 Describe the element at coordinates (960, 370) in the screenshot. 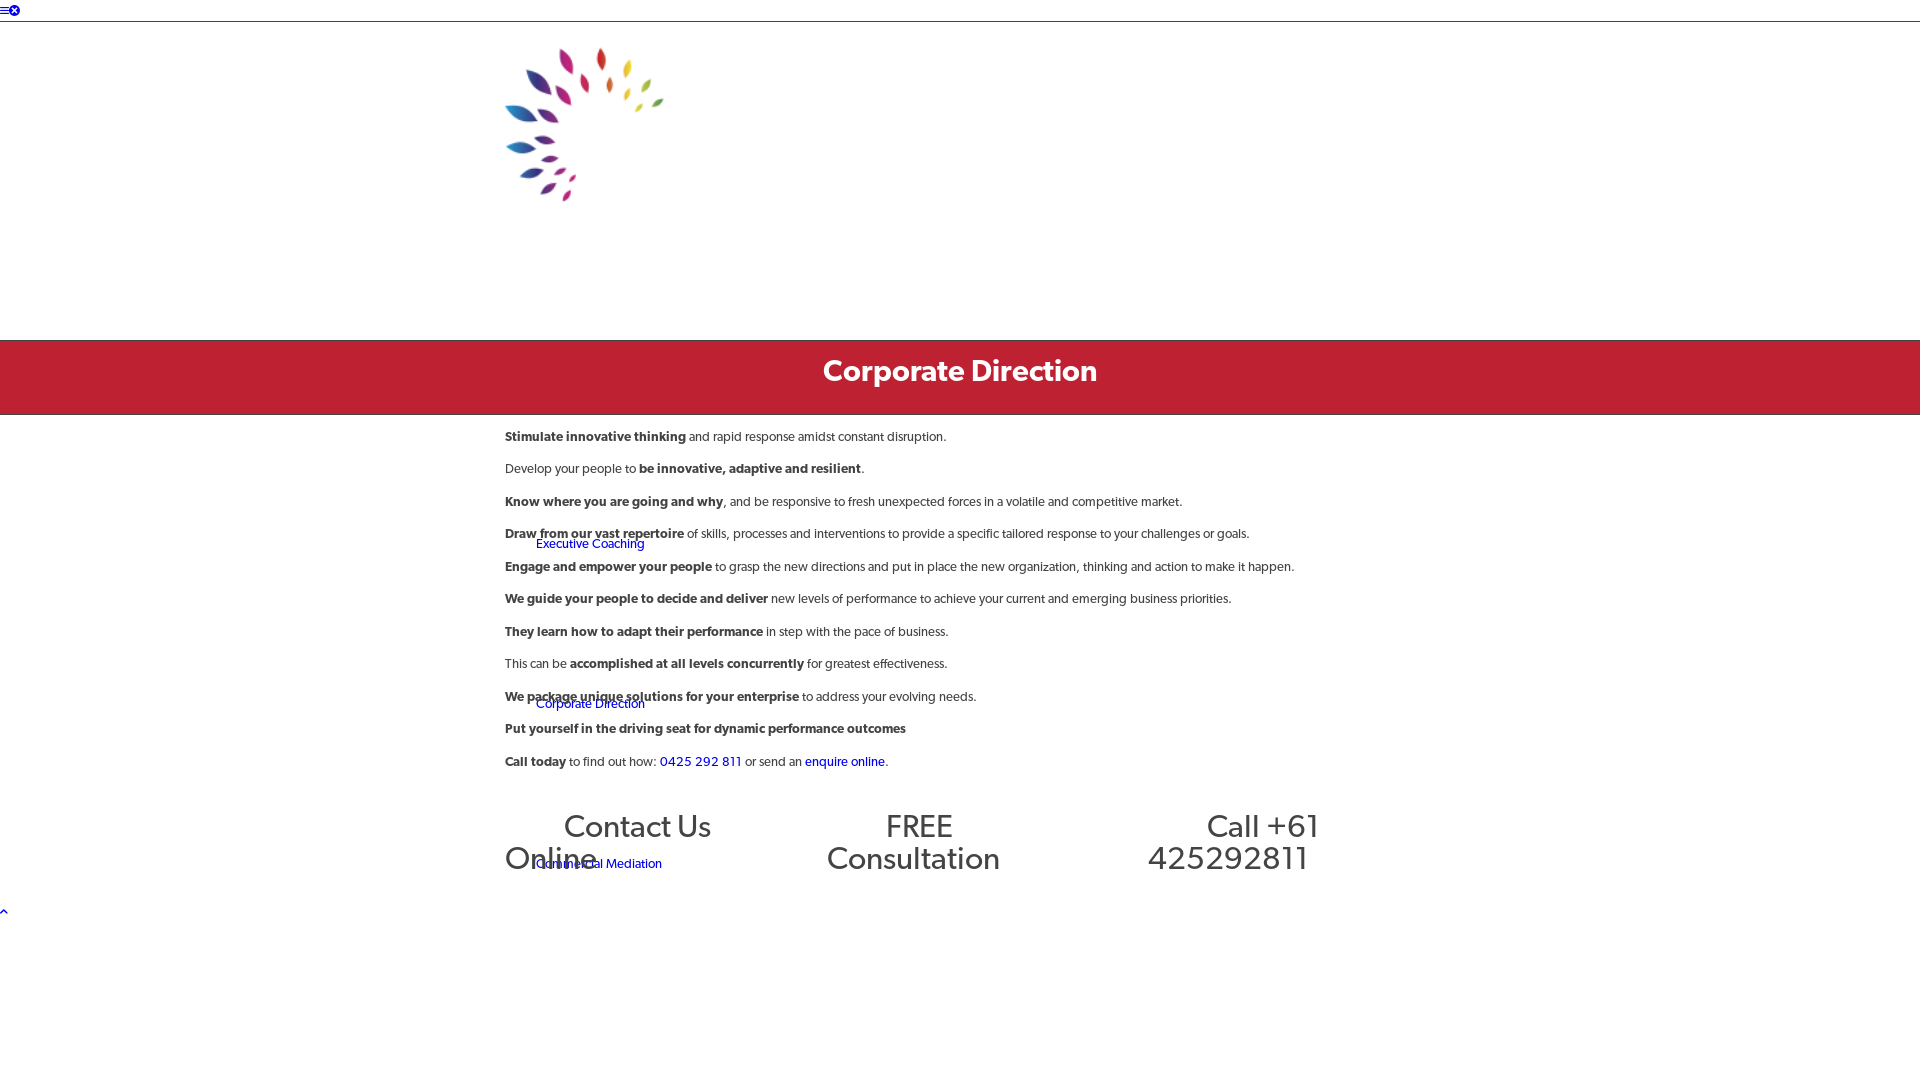

I see `Corporate Direction` at that location.